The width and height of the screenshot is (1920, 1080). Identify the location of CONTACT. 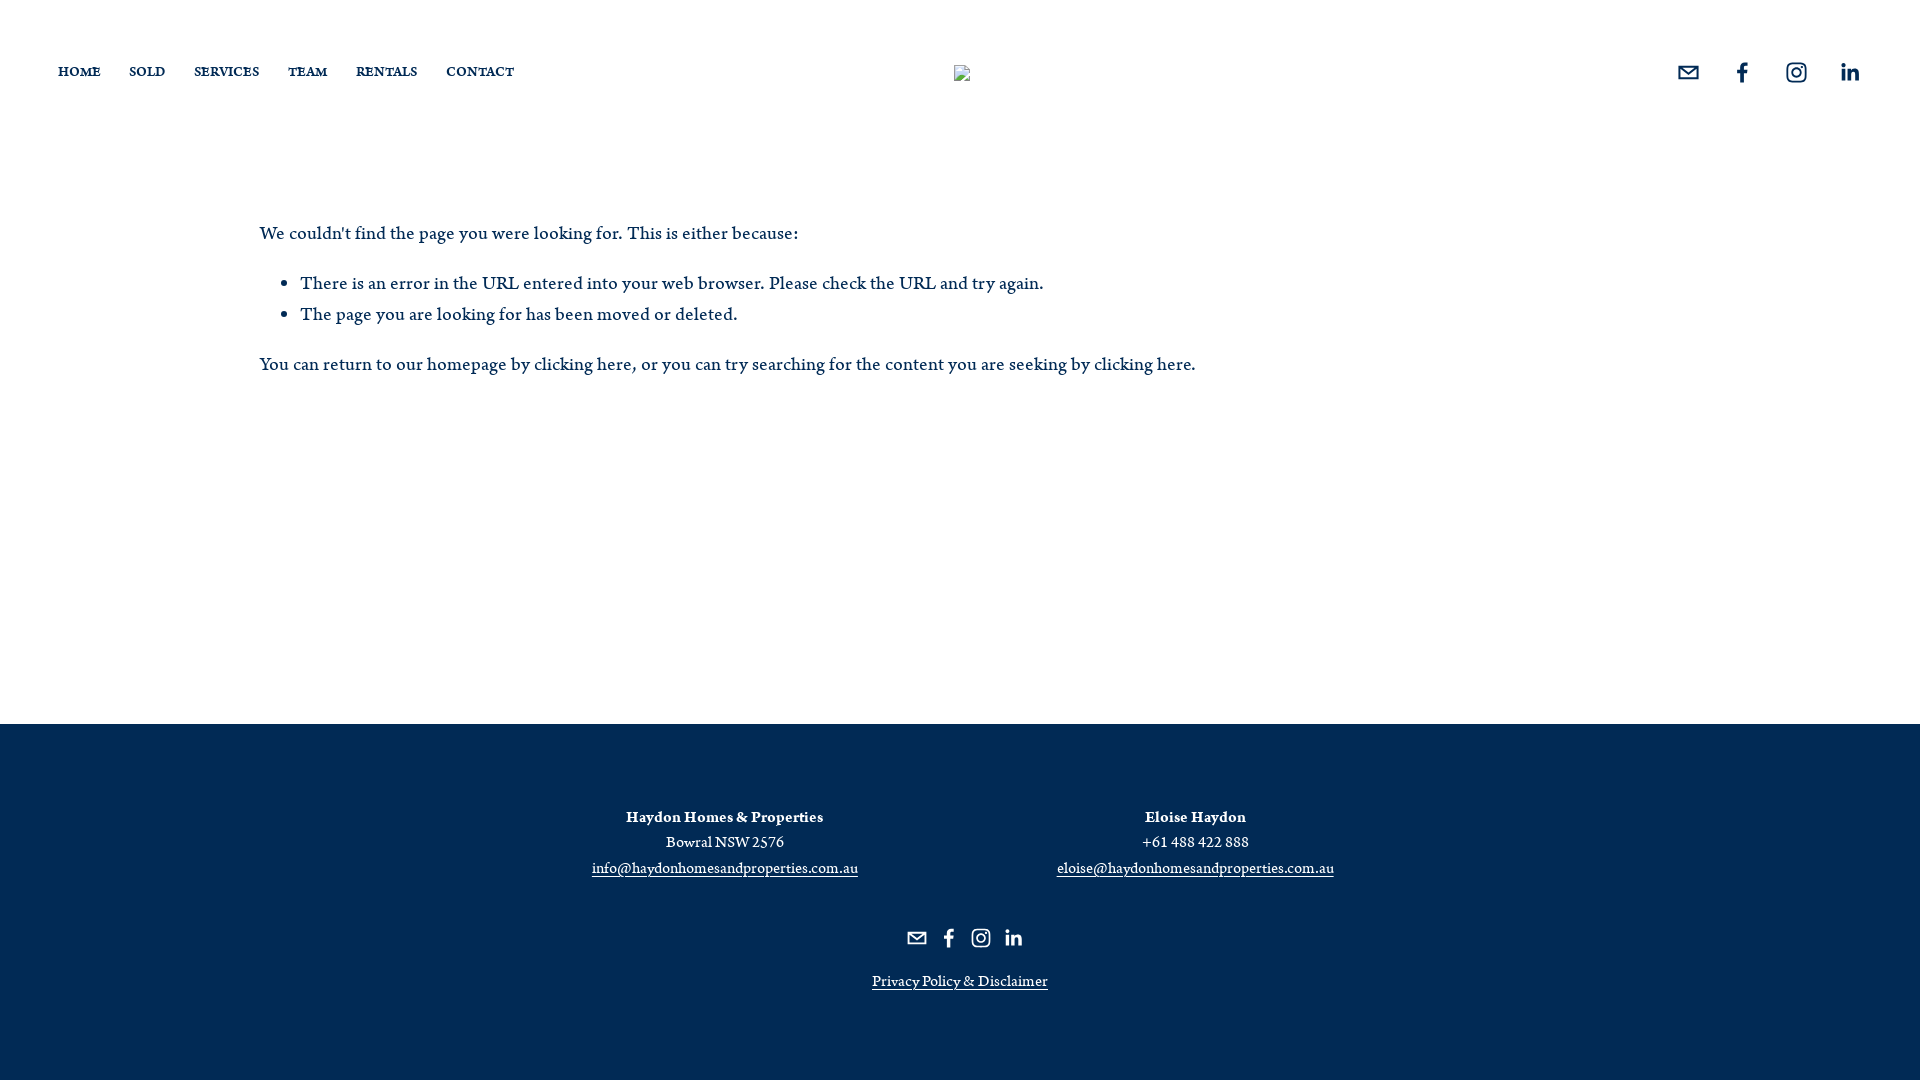
(480, 73).